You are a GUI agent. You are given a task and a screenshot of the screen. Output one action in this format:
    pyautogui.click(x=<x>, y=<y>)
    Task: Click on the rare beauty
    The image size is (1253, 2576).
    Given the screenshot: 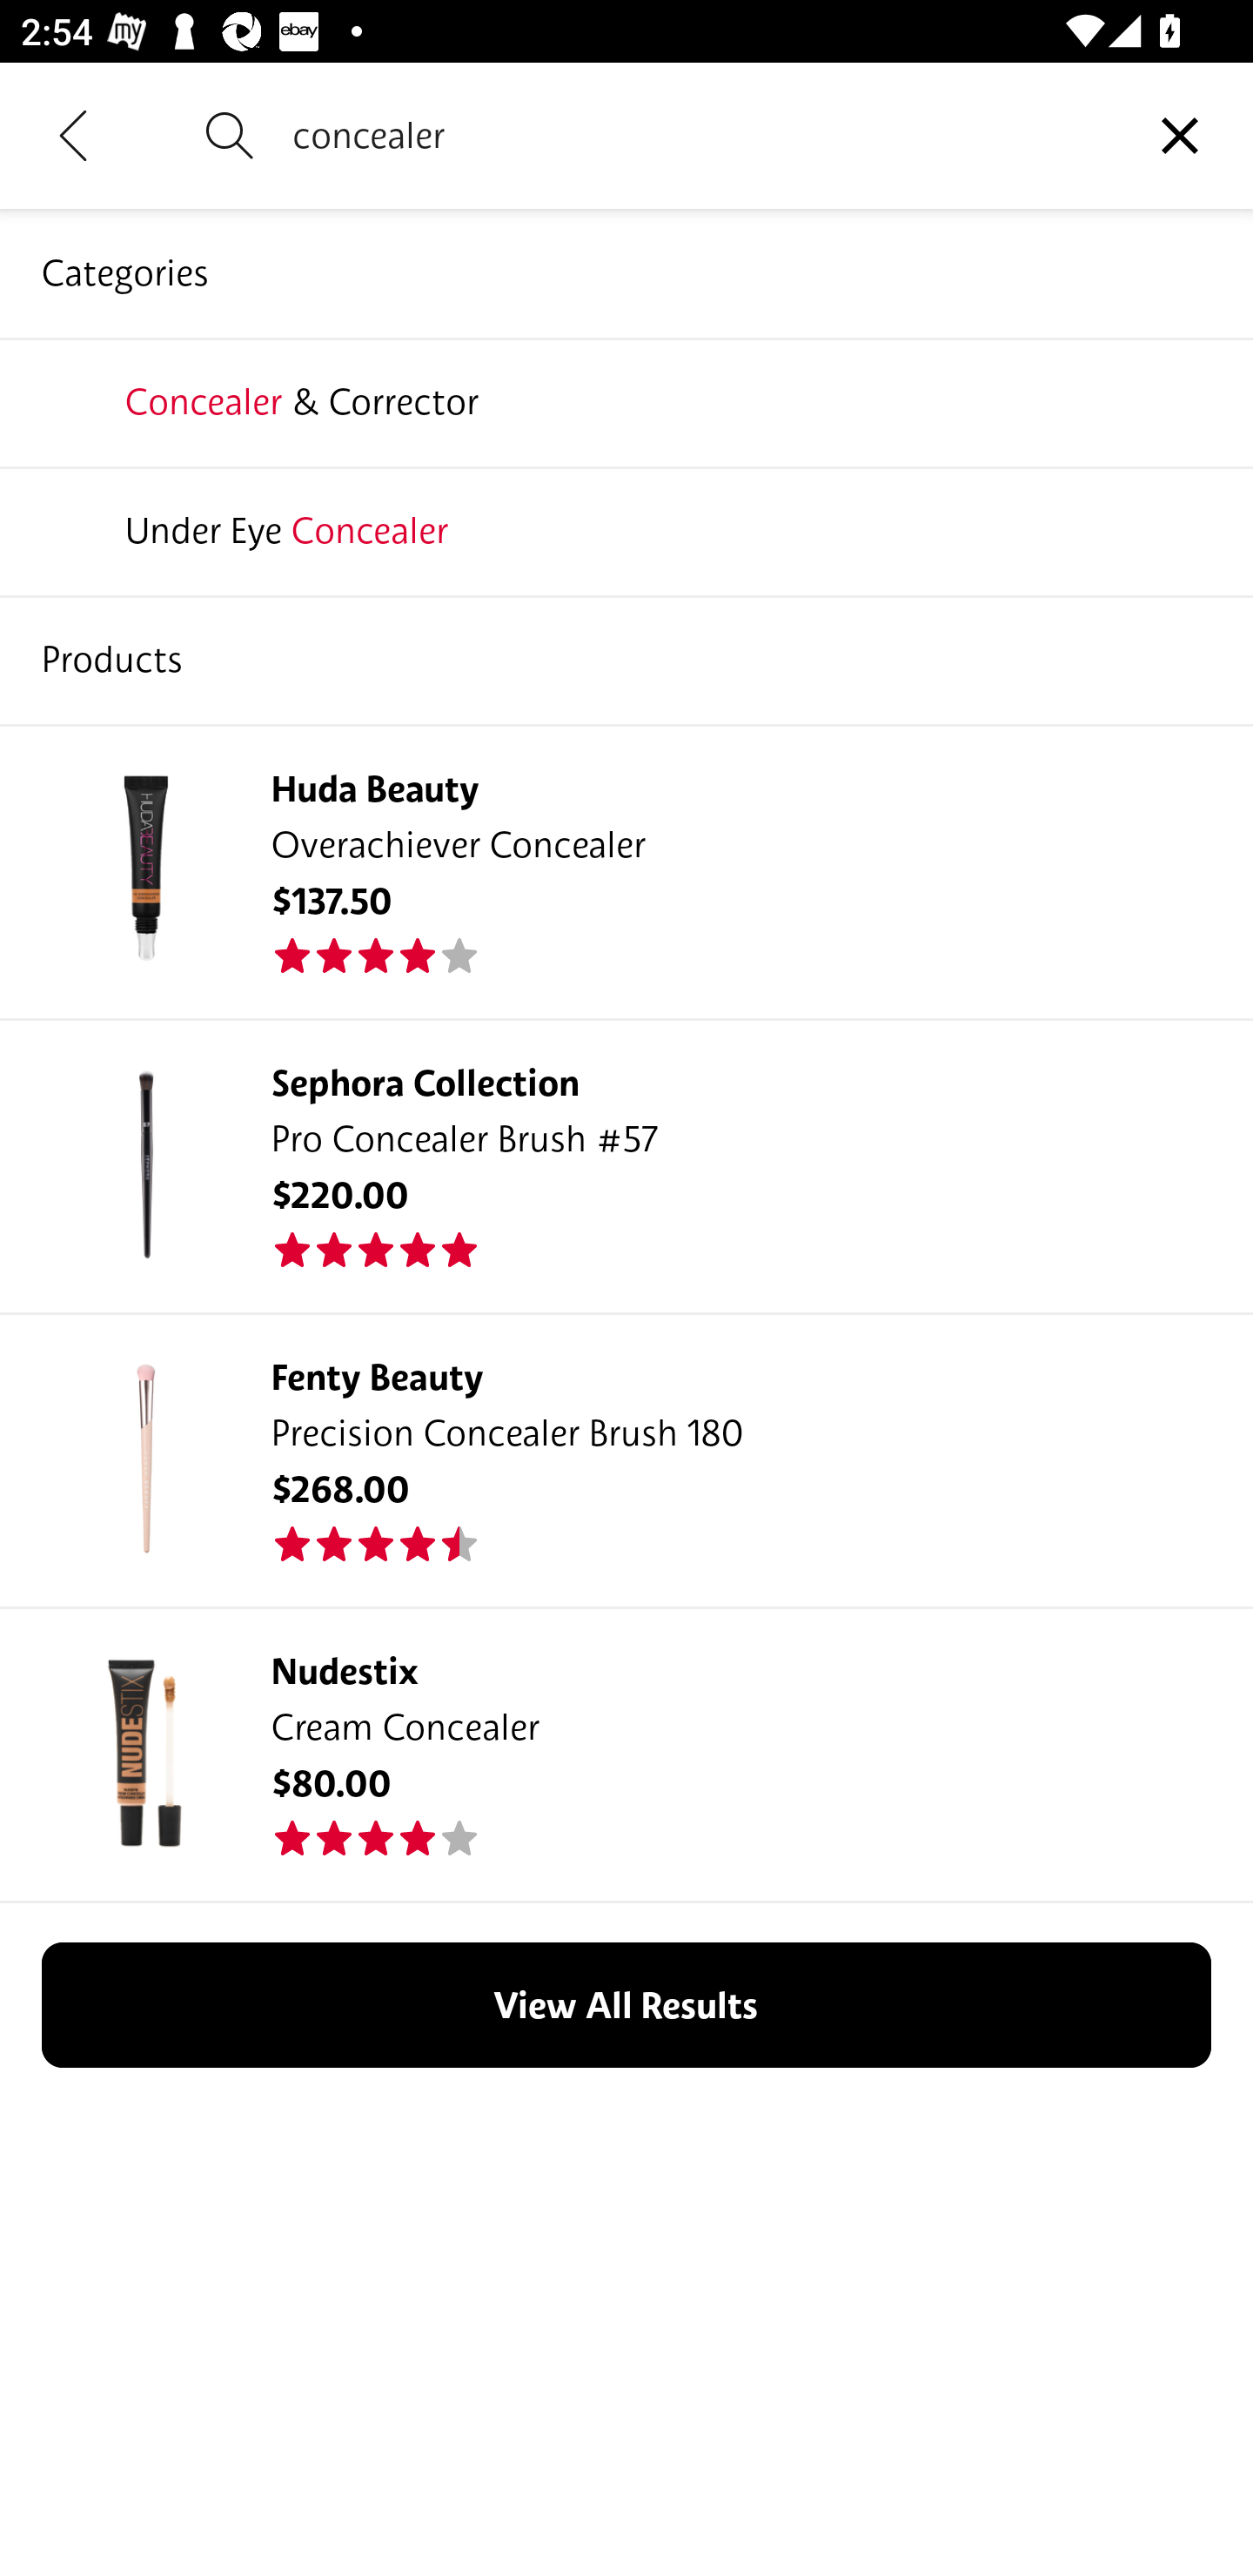 What is the action you would take?
    pyautogui.click(x=626, y=401)
    